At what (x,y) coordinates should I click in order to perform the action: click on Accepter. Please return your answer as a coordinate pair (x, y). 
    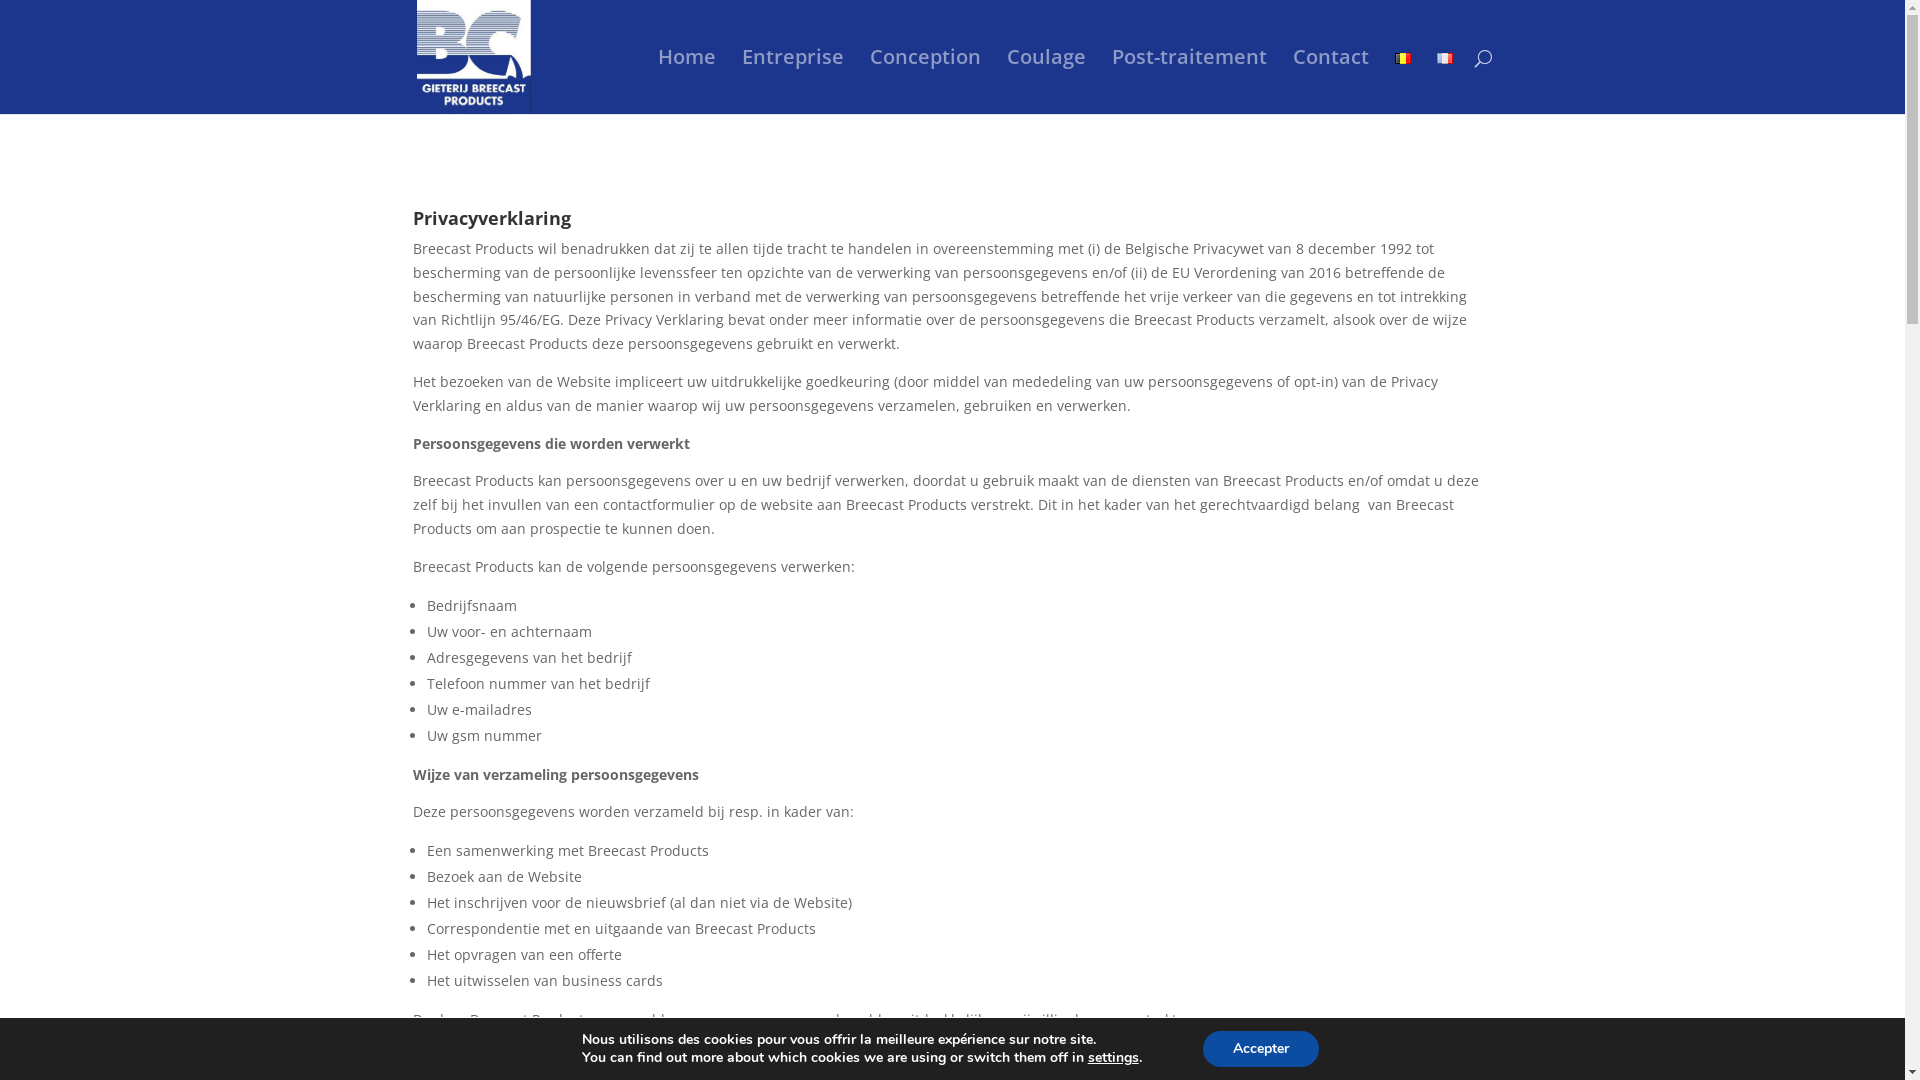
    Looking at the image, I should click on (1261, 1049).